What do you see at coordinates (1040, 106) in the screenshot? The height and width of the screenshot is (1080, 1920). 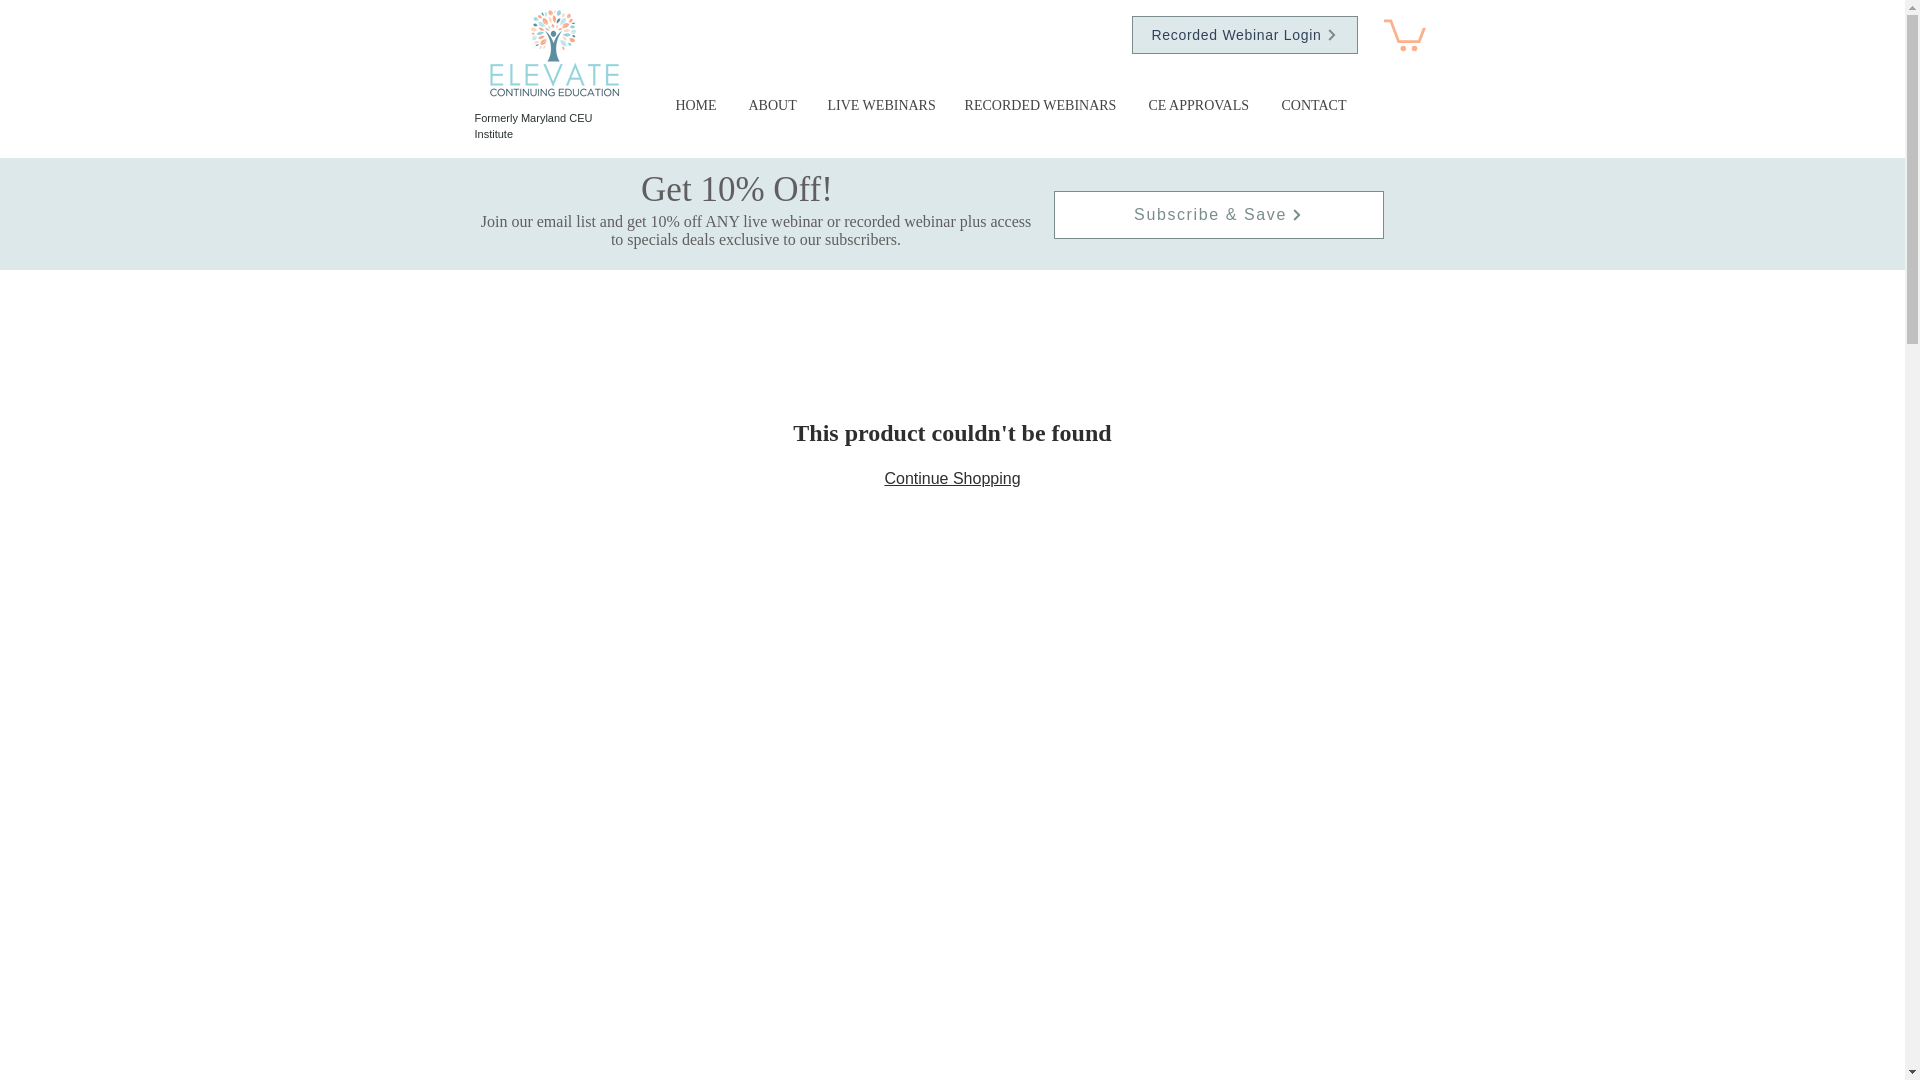 I see `RECORDED WEBINARS` at bounding box center [1040, 106].